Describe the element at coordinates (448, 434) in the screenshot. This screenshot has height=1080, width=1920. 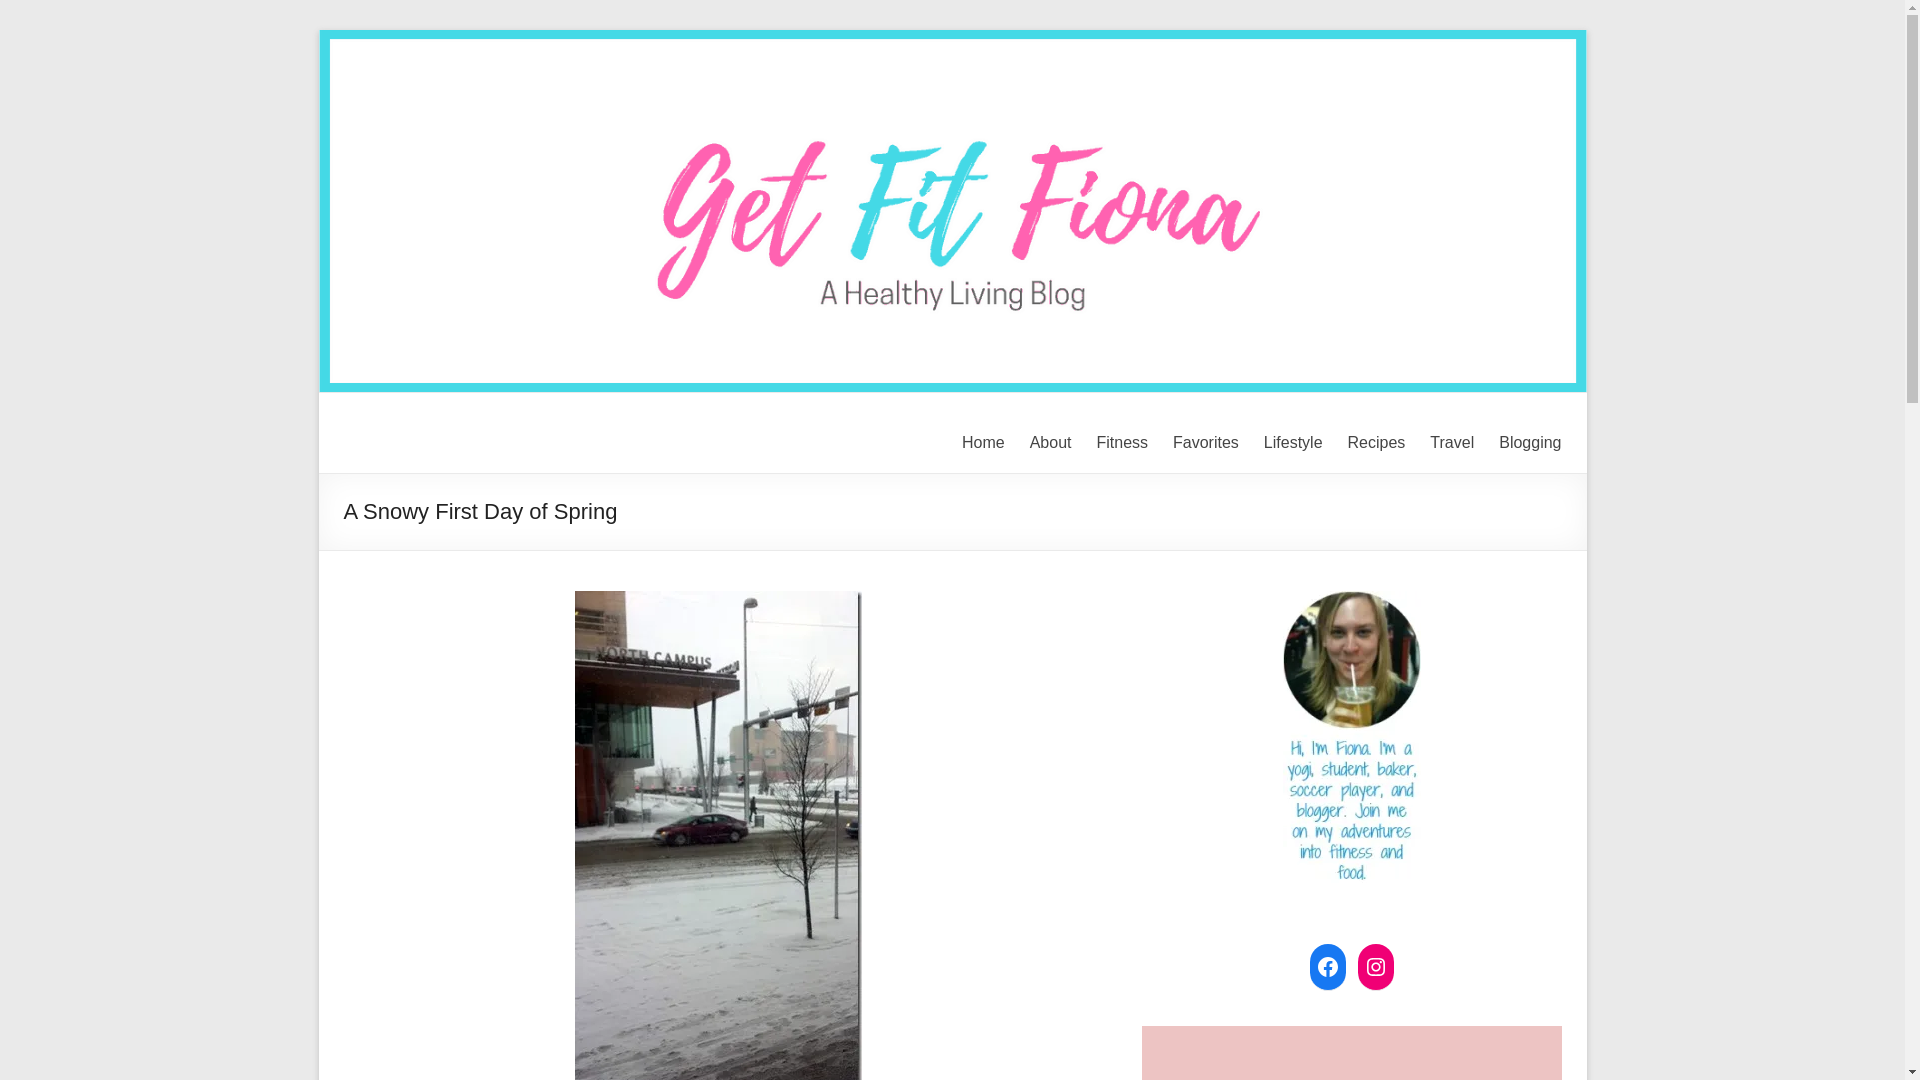
I see `Get Fit Fiona` at that location.